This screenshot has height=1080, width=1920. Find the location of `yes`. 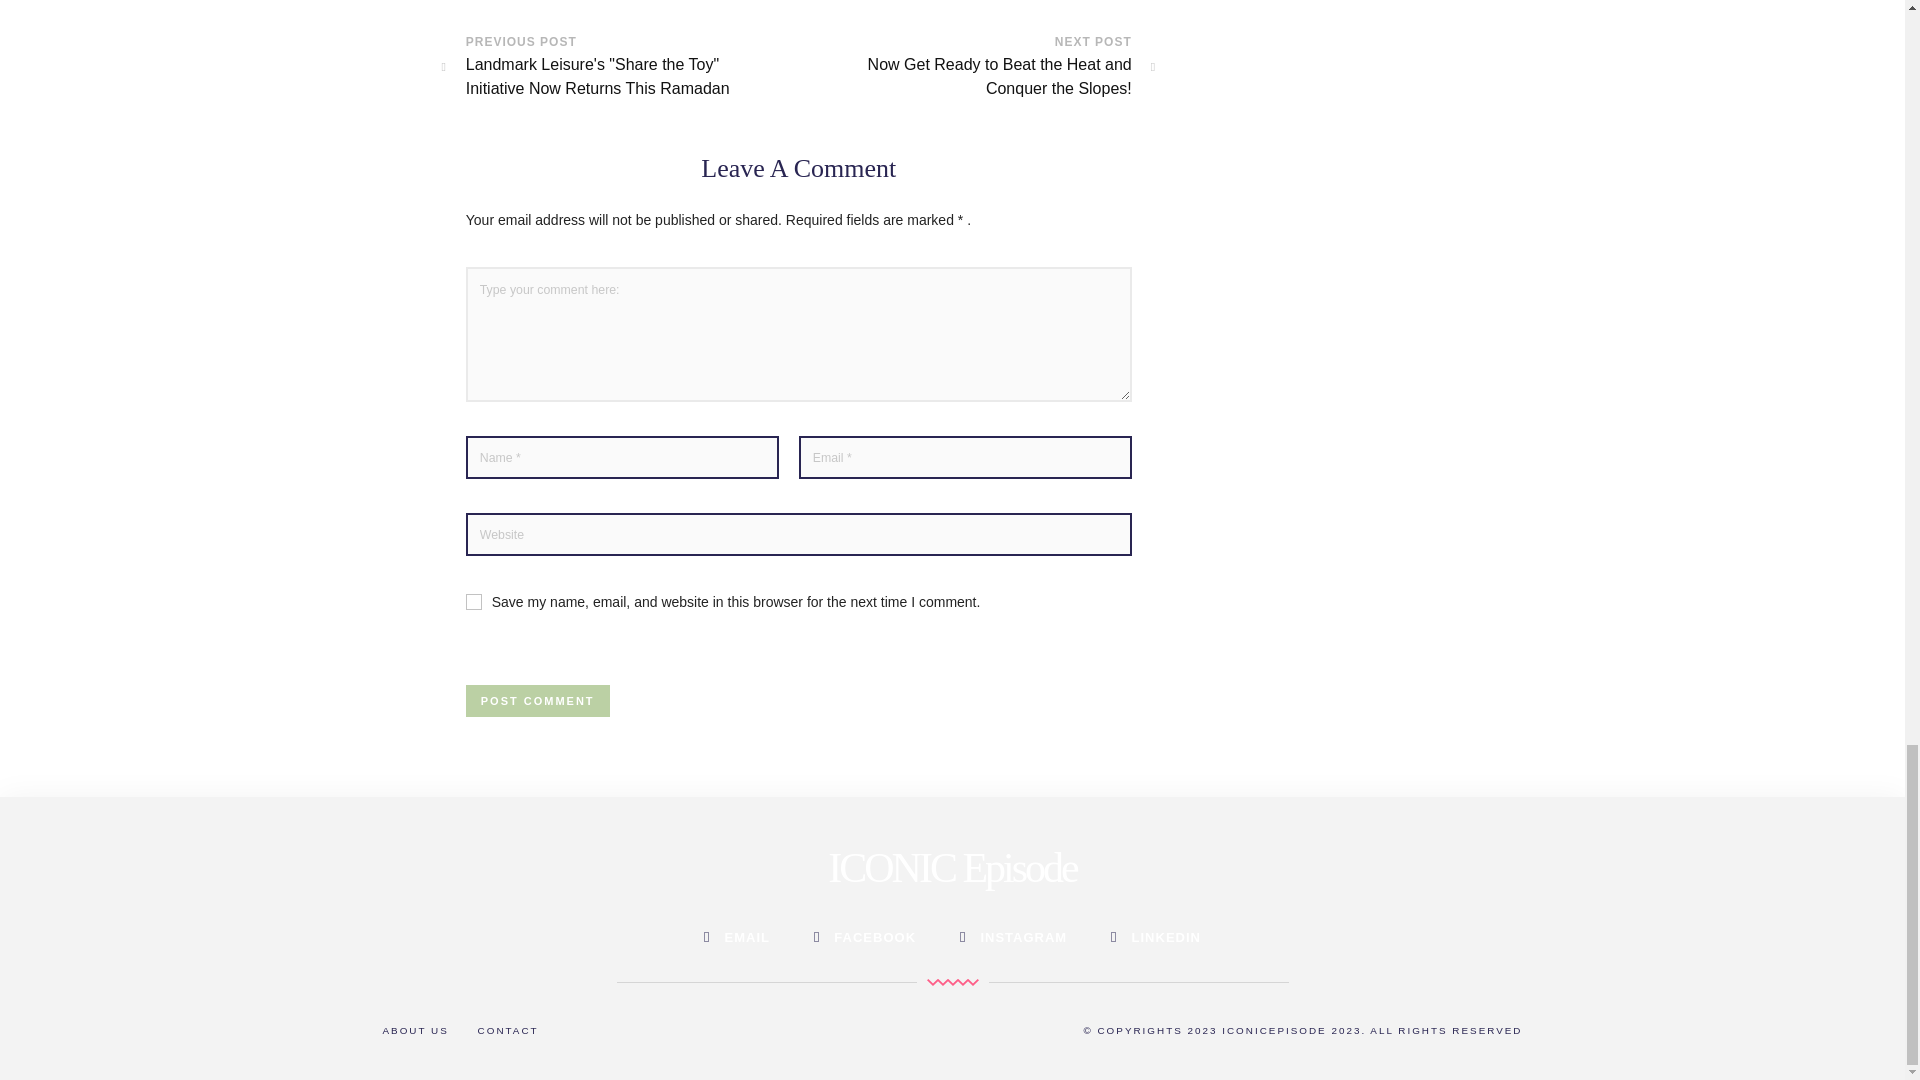

yes is located at coordinates (474, 602).